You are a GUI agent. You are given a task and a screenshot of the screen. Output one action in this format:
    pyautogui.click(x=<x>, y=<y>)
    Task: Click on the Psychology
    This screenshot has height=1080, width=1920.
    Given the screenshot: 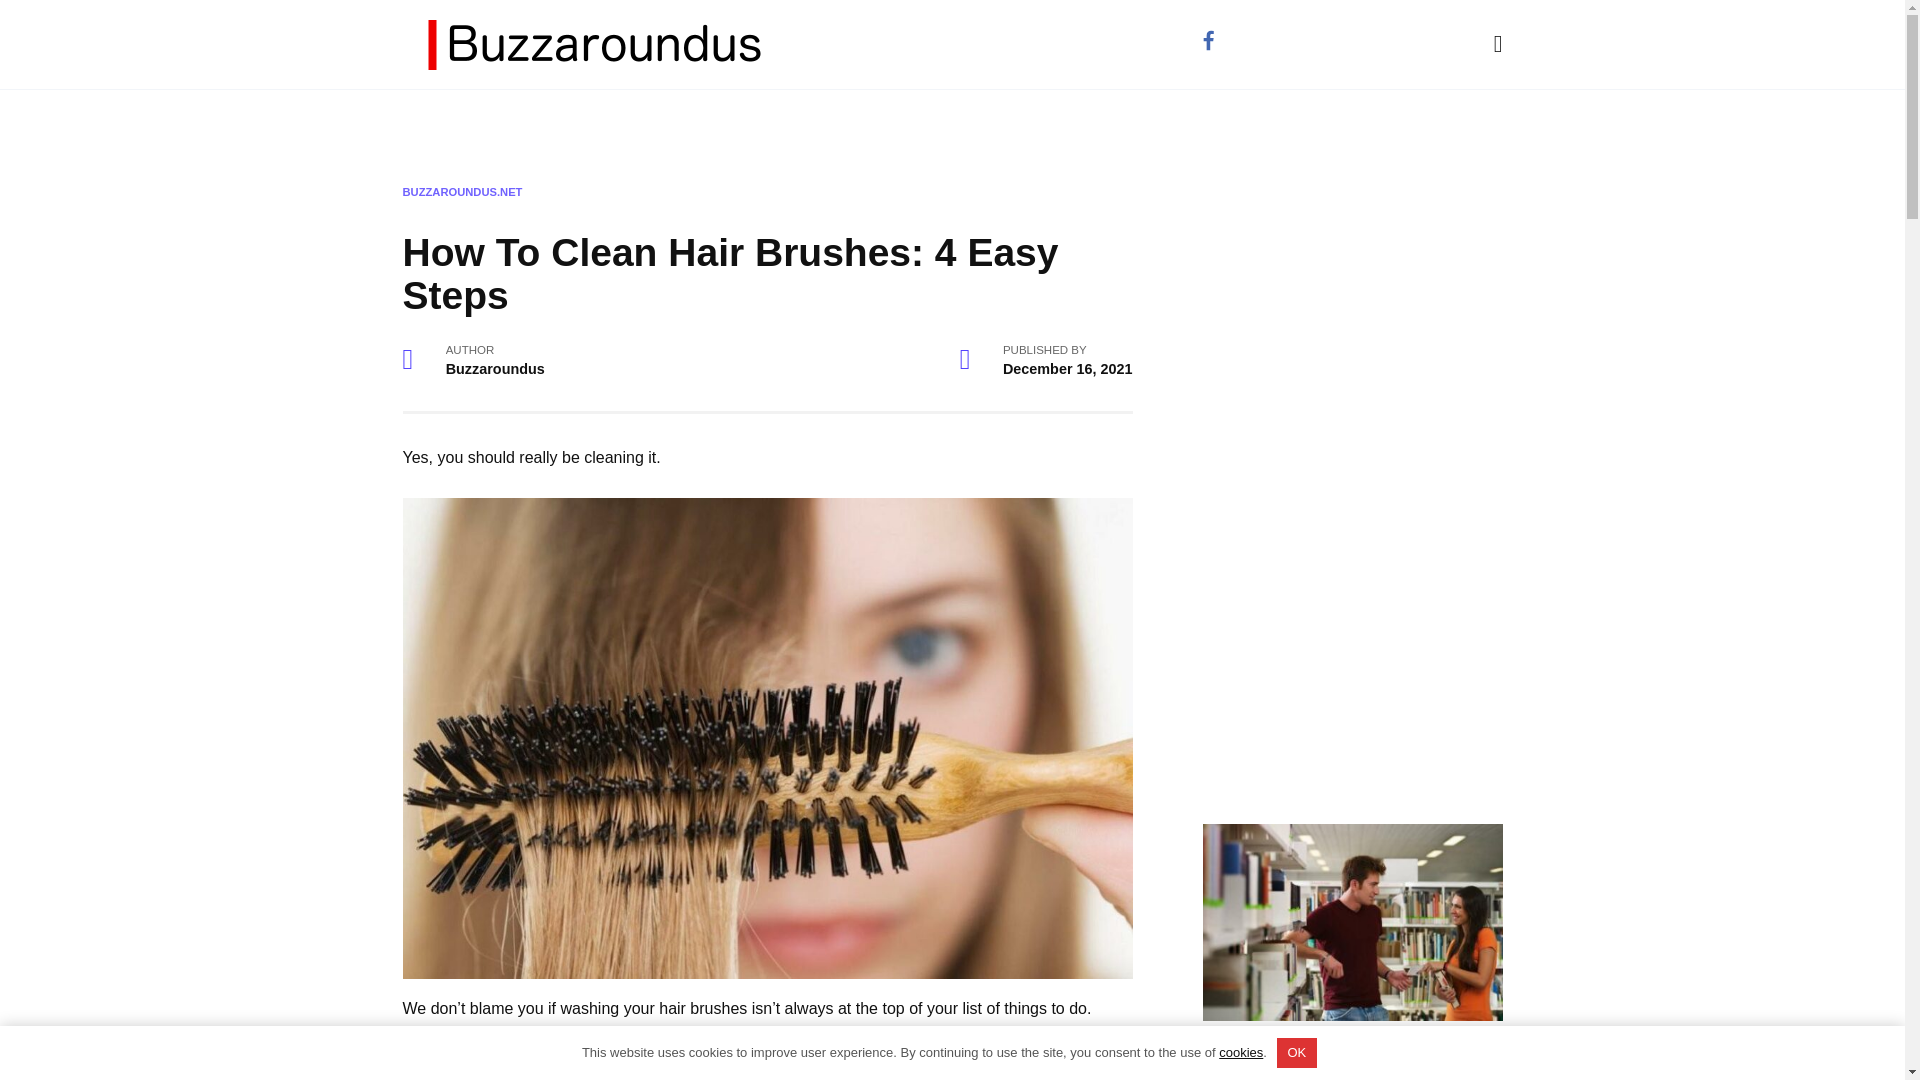 What is the action you would take?
    pyautogui.click(x=652, y=122)
    